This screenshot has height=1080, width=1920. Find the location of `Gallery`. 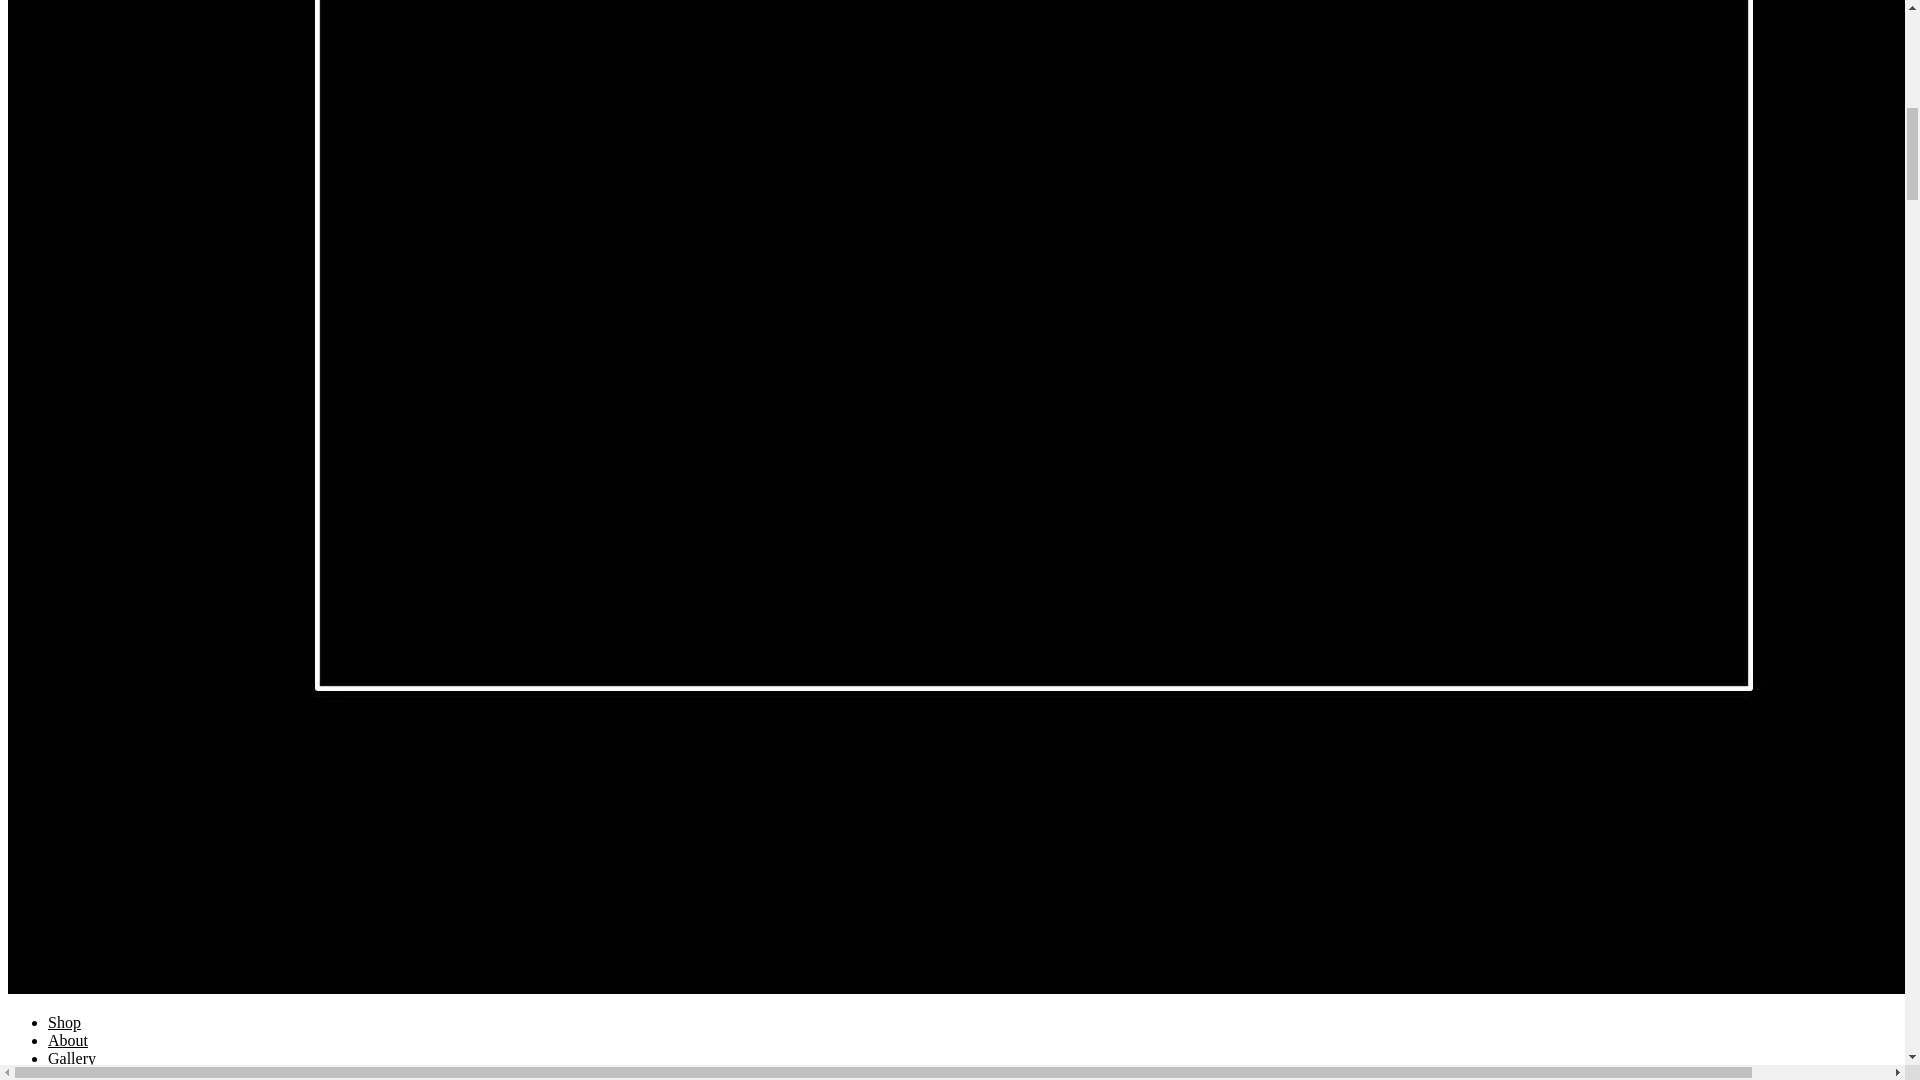

Gallery is located at coordinates (72, 1058).